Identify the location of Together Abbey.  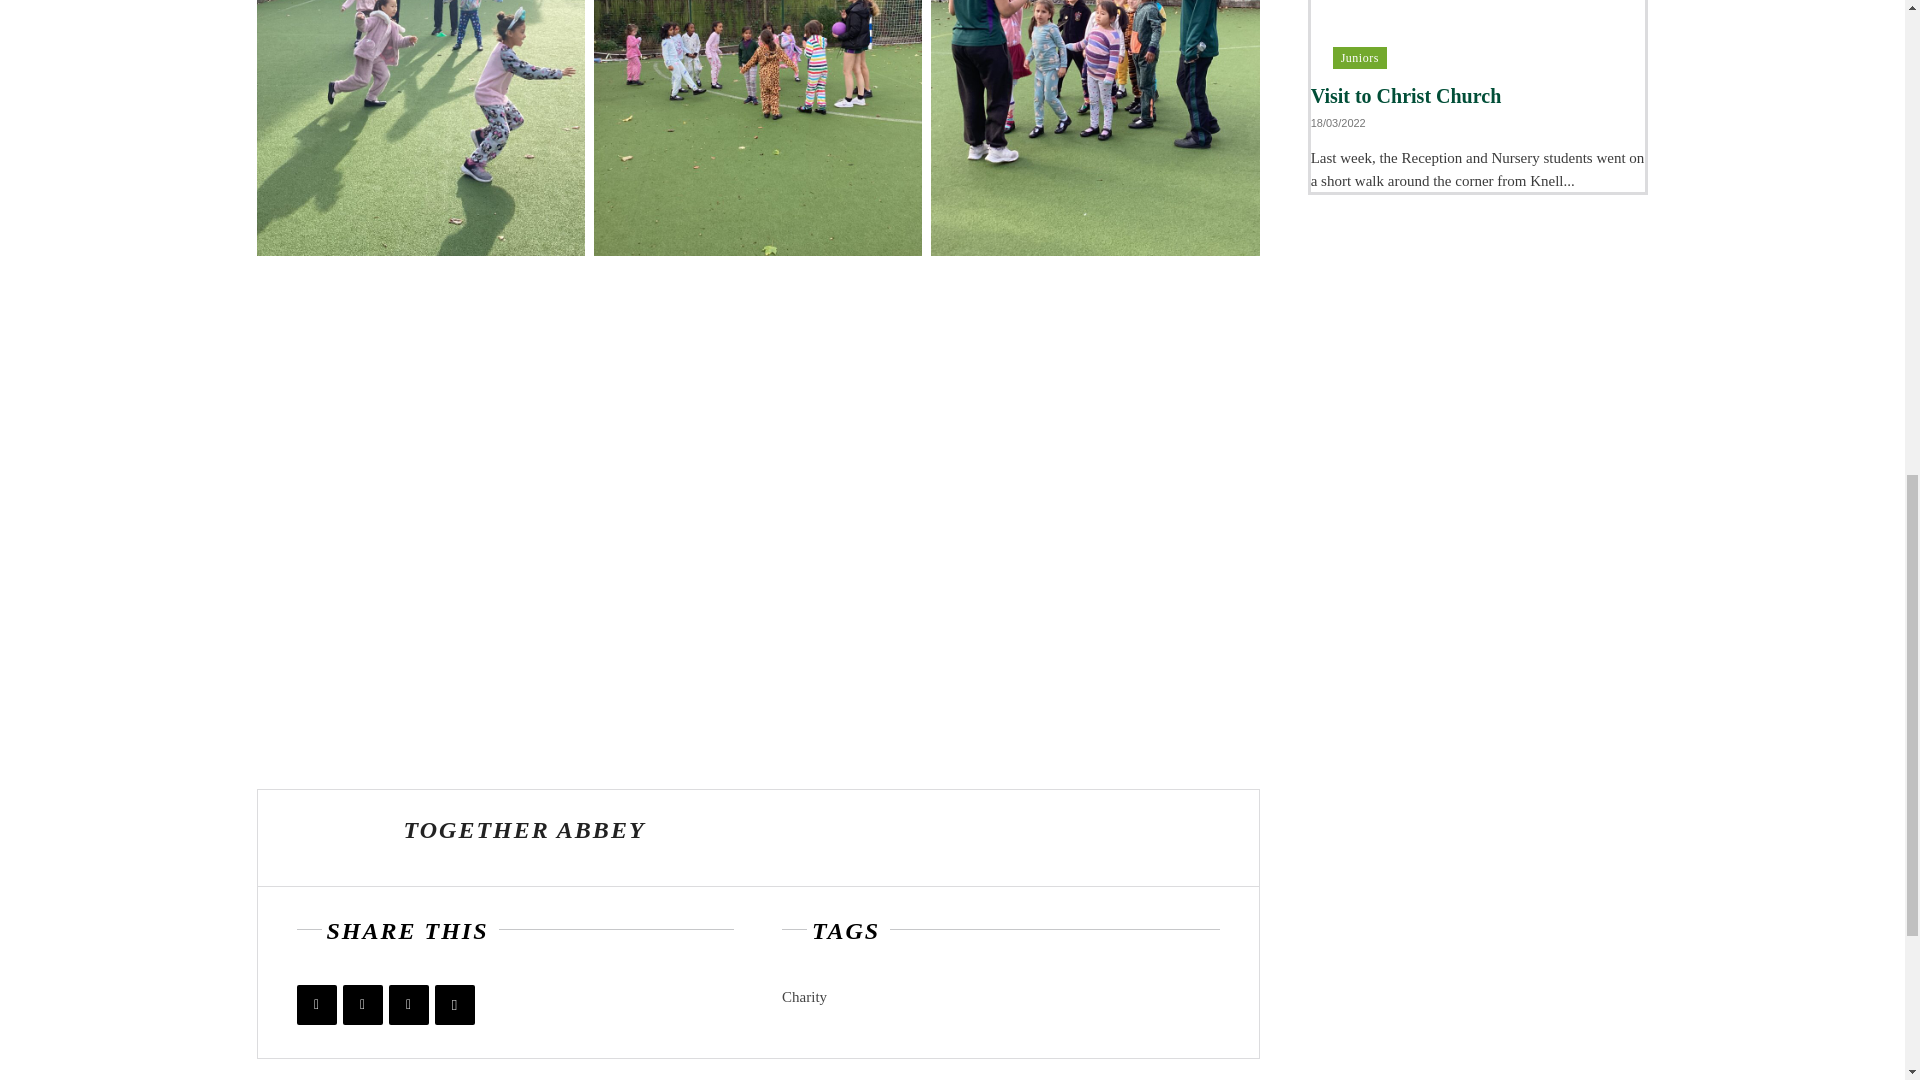
(331, 838).